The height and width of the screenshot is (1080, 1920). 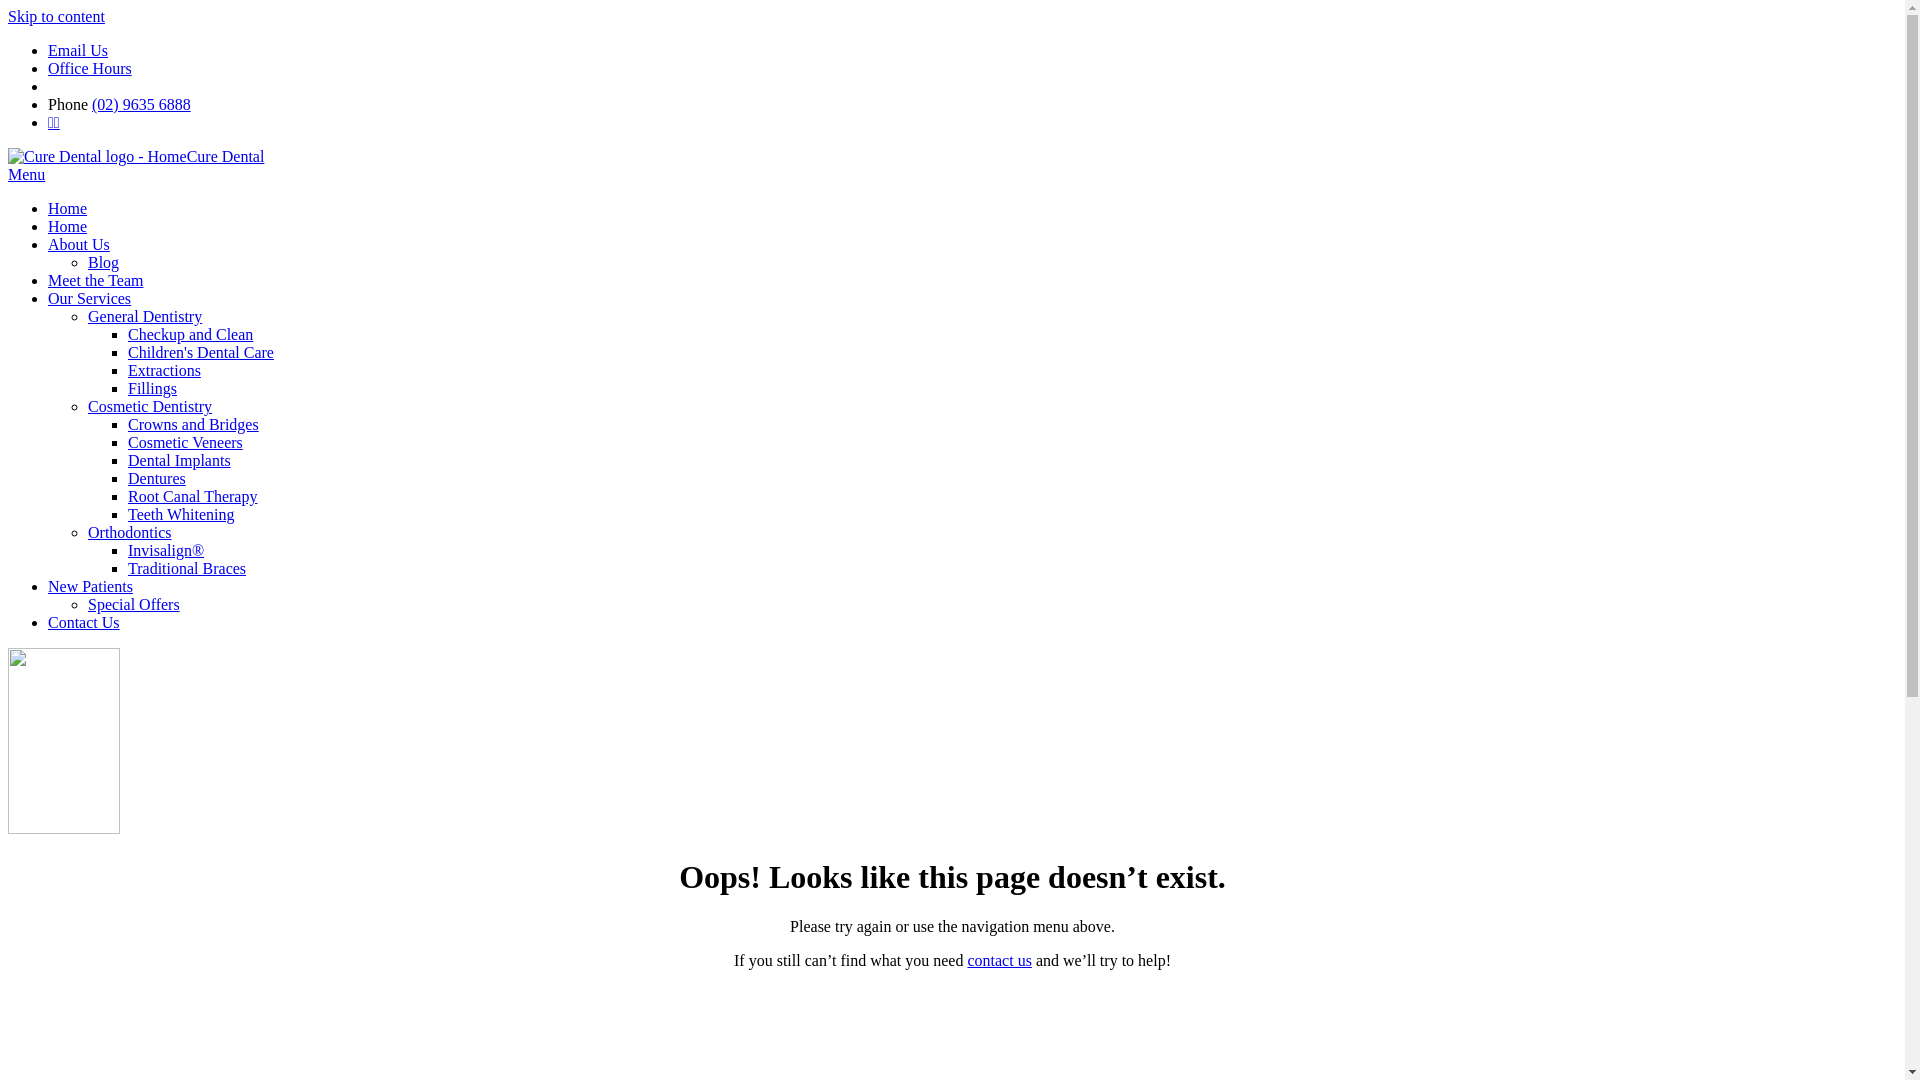 I want to click on Blog, so click(x=104, y=262).